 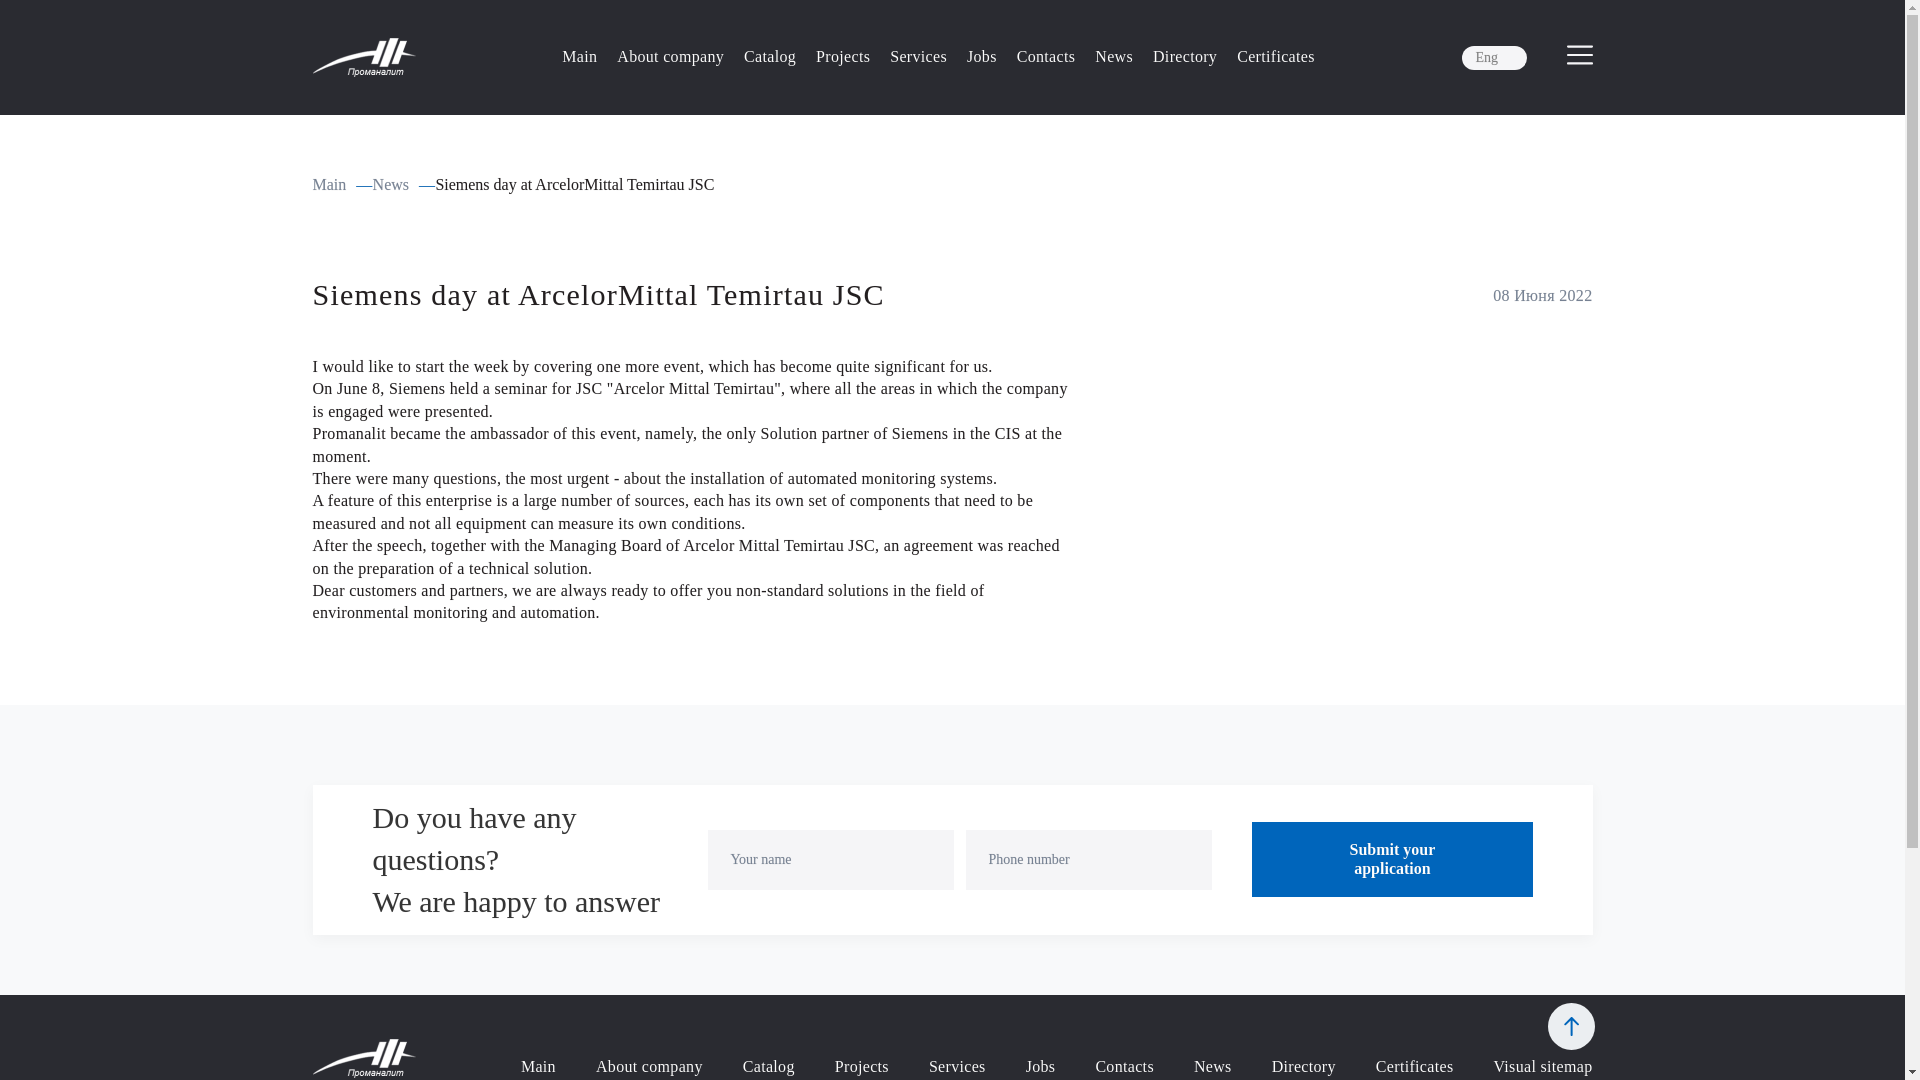 What do you see at coordinates (580, 56) in the screenshot?
I see `Main` at bounding box center [580, 56].